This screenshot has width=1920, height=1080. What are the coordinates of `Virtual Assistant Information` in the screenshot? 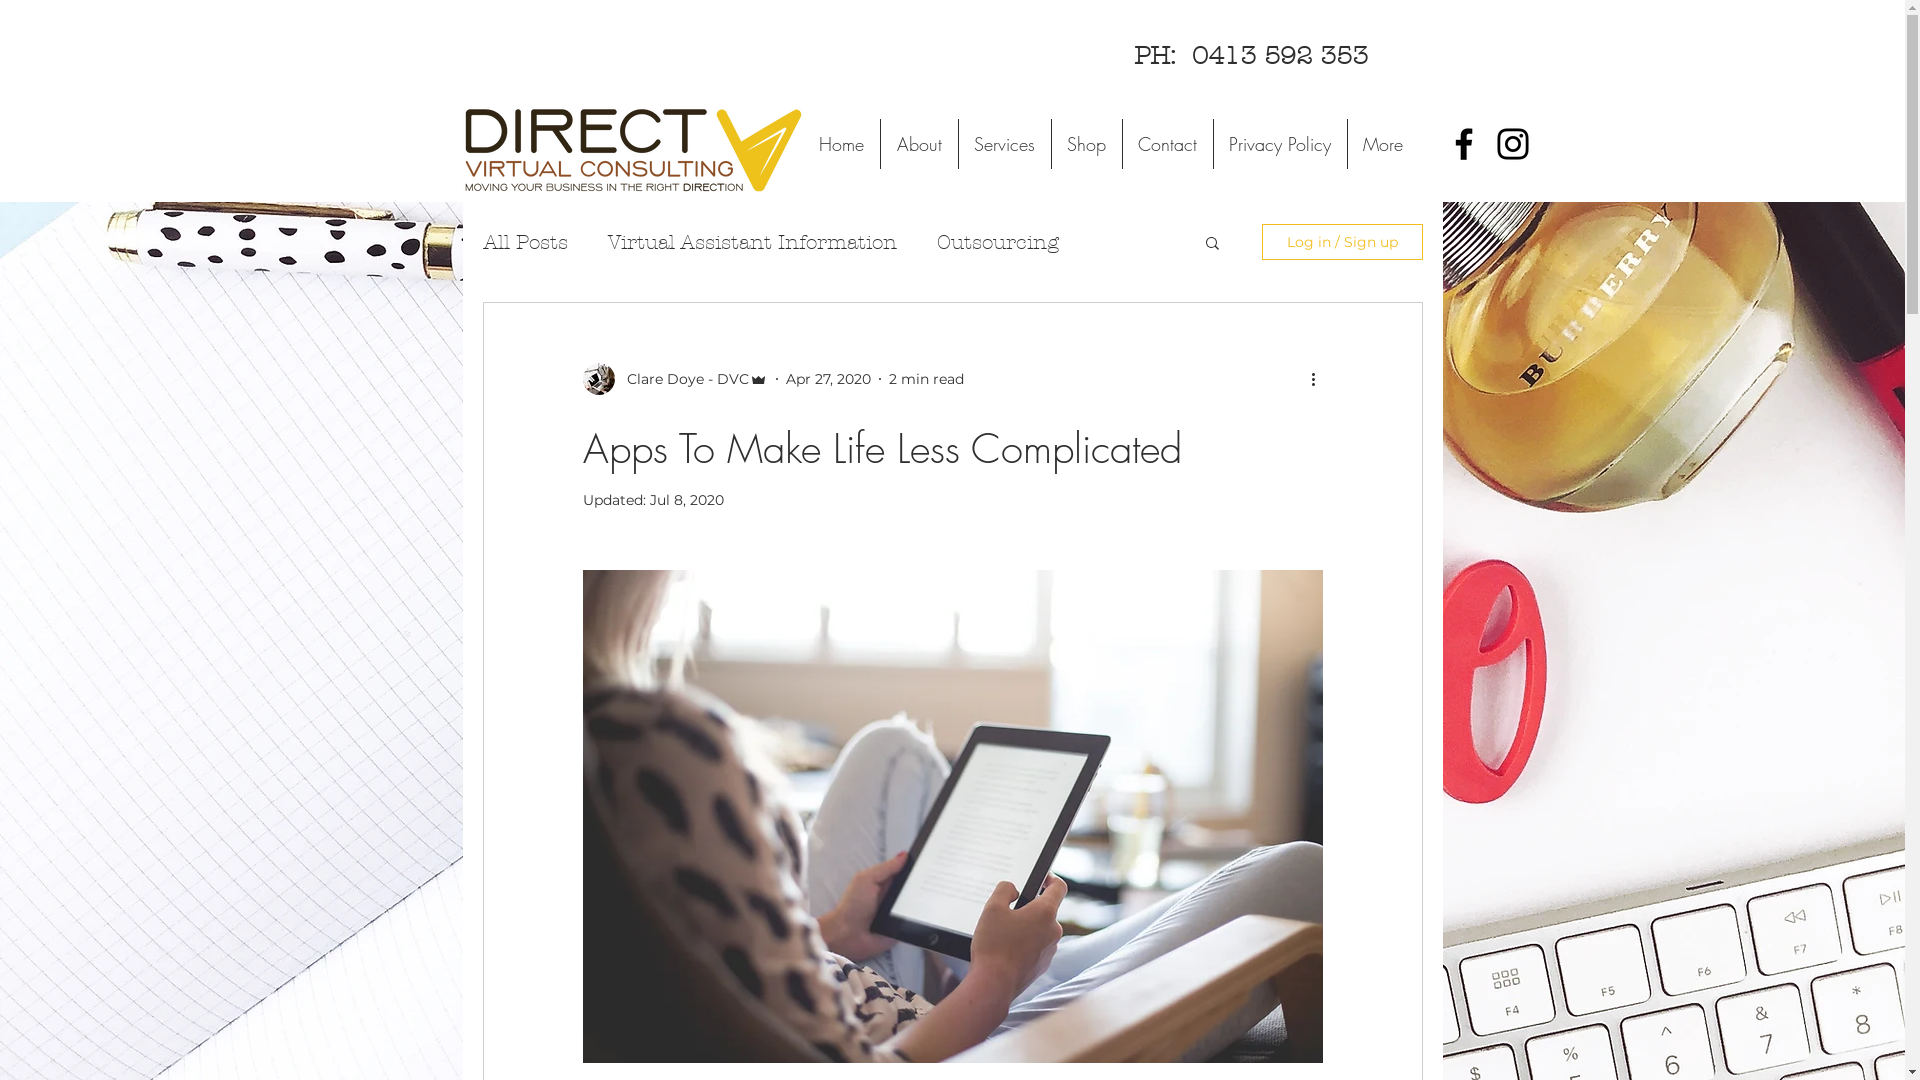 It's located at (752, 242).